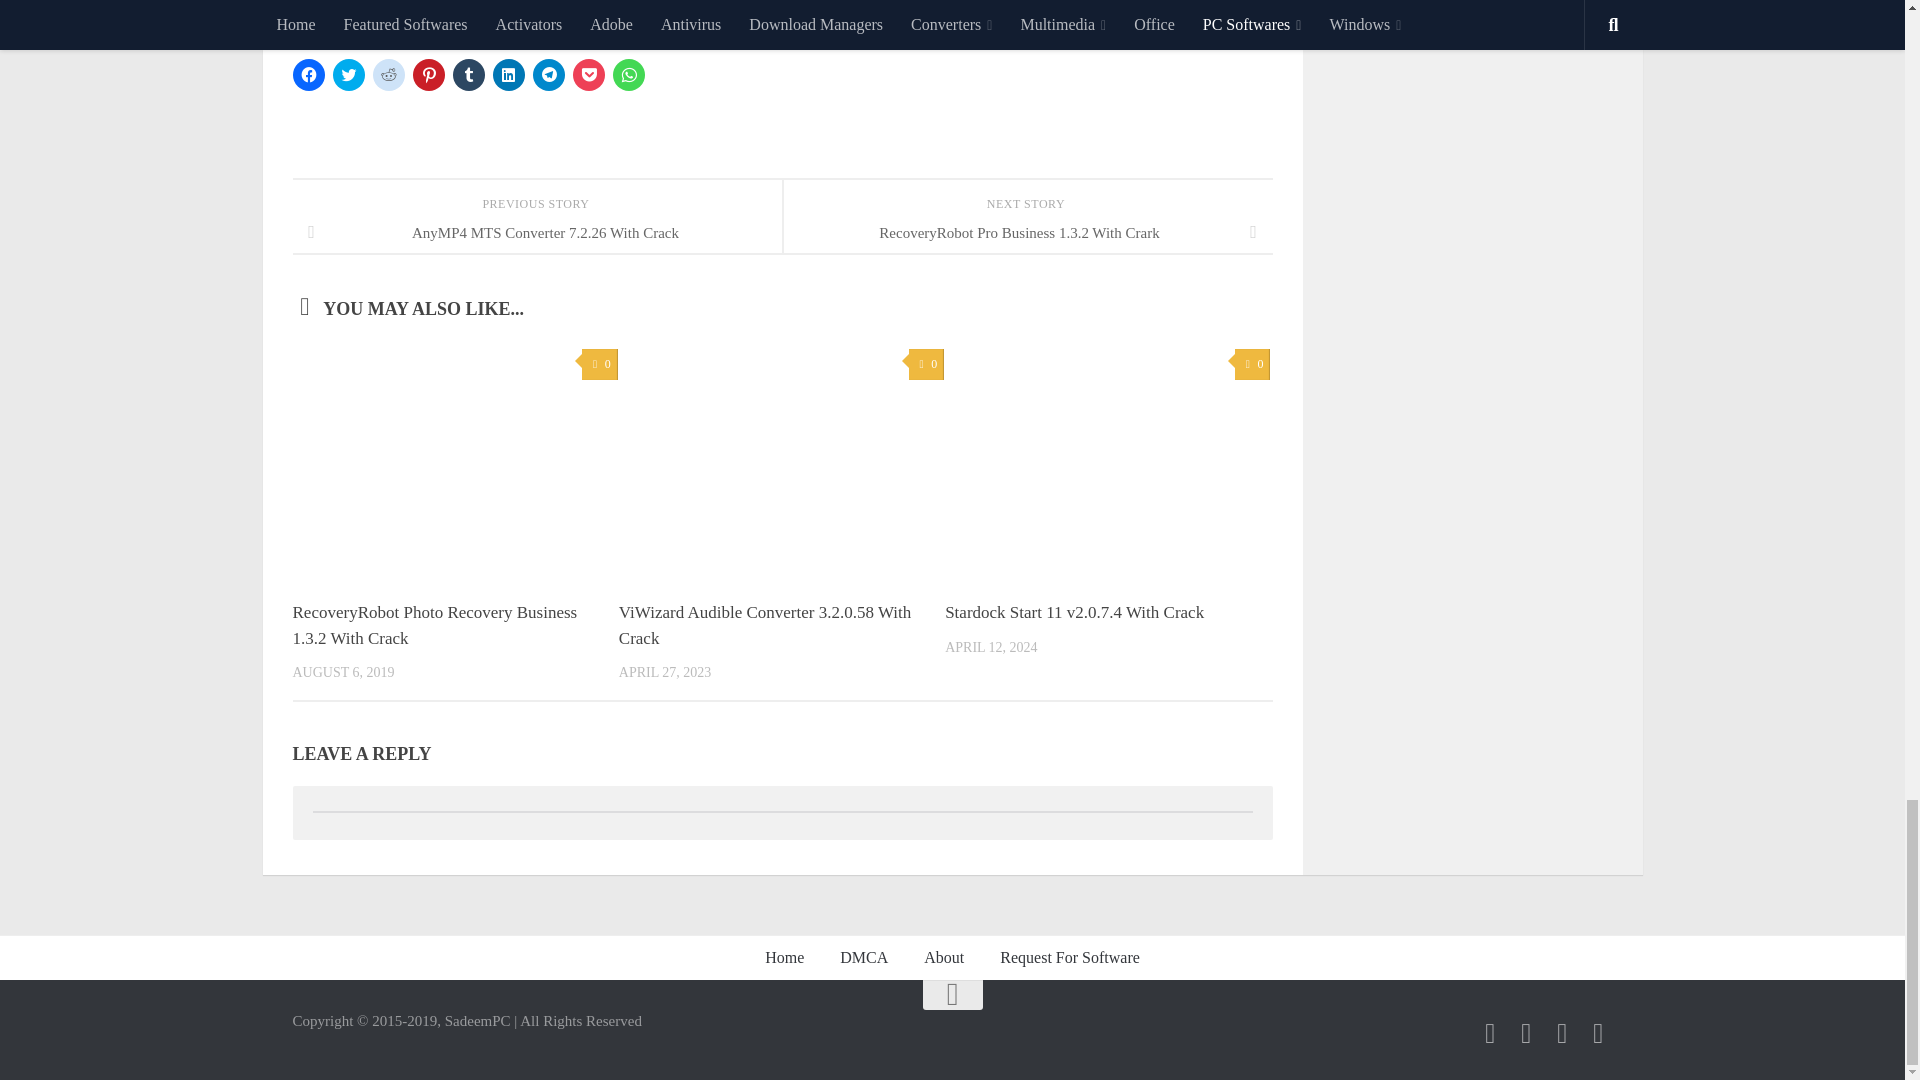 The width and height of the screenshot is (1920, 1080). Describe the element at coordinates (467, 74) in the screenshot. I see `Click to share on Tumblr` at that location.